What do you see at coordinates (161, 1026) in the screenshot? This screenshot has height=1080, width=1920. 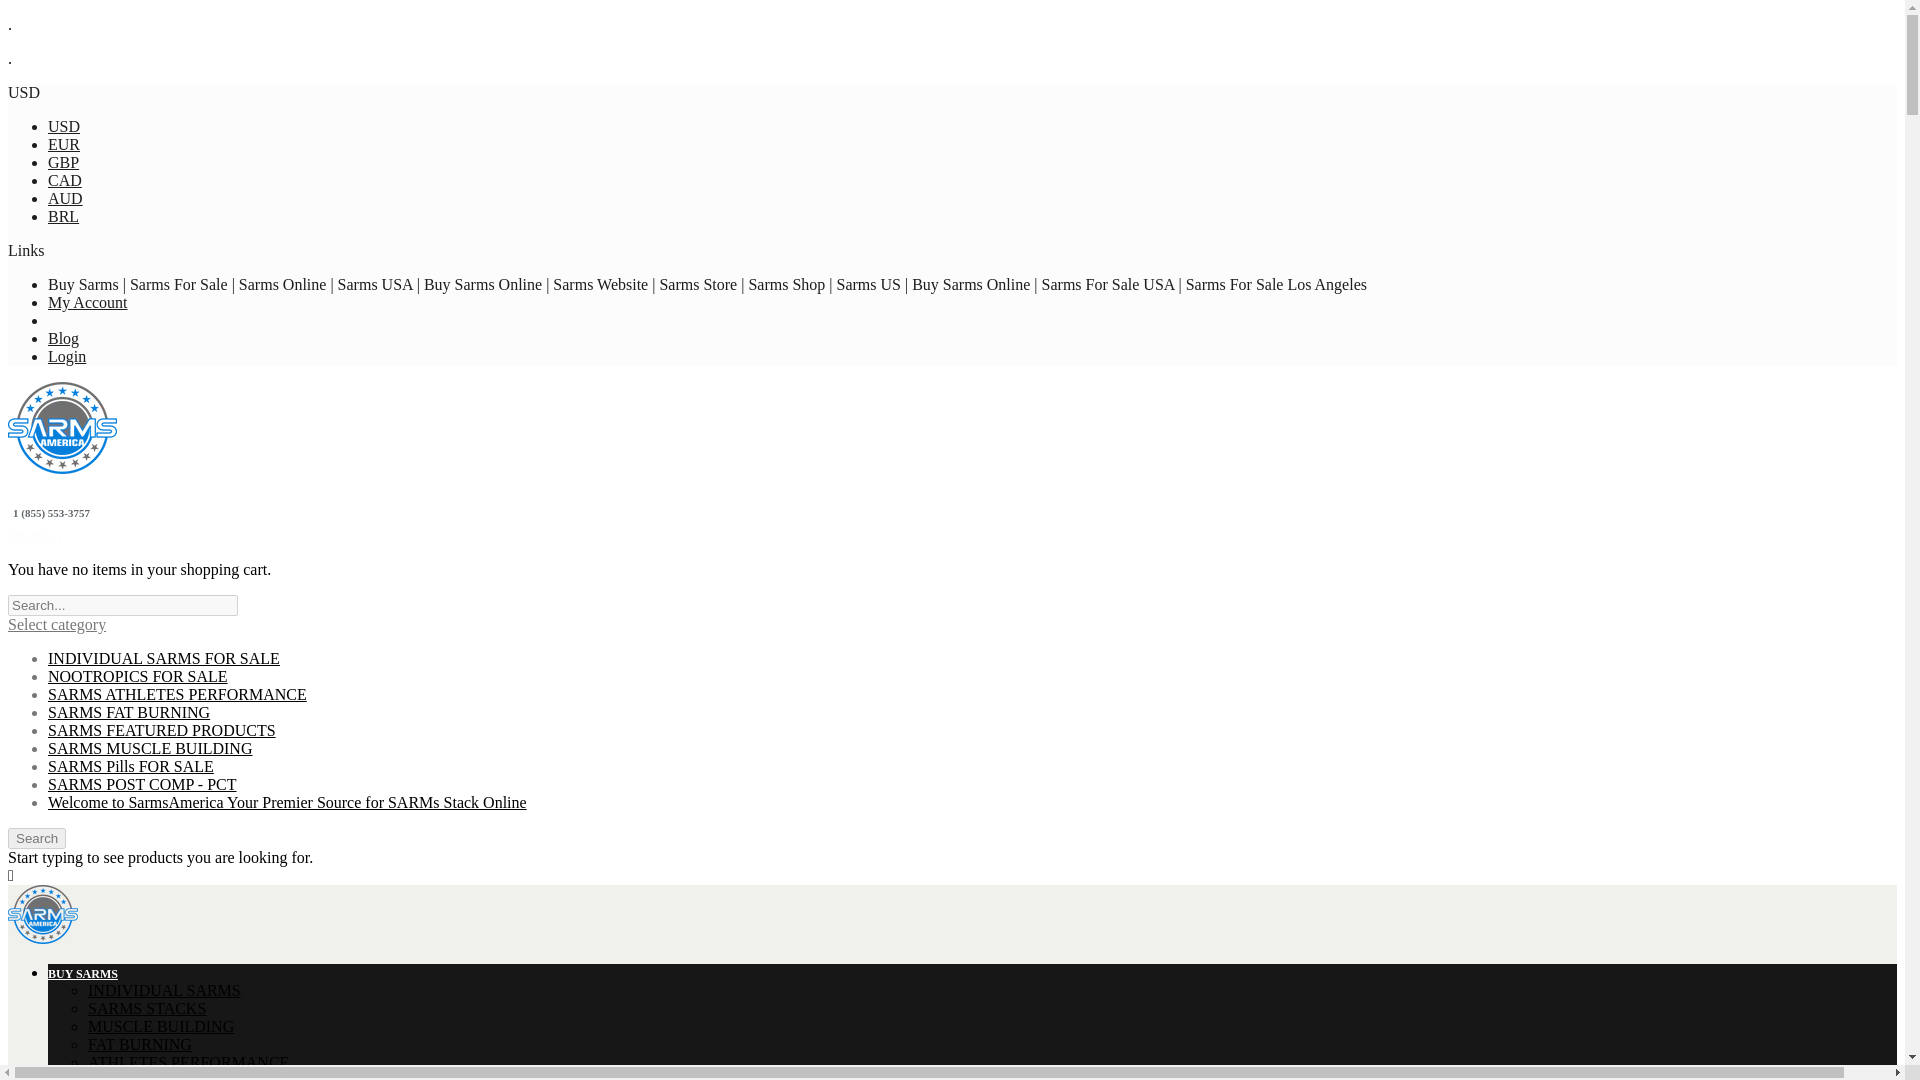 I see `MUSCLE BUILDING` at bounding box center [161, 1026].